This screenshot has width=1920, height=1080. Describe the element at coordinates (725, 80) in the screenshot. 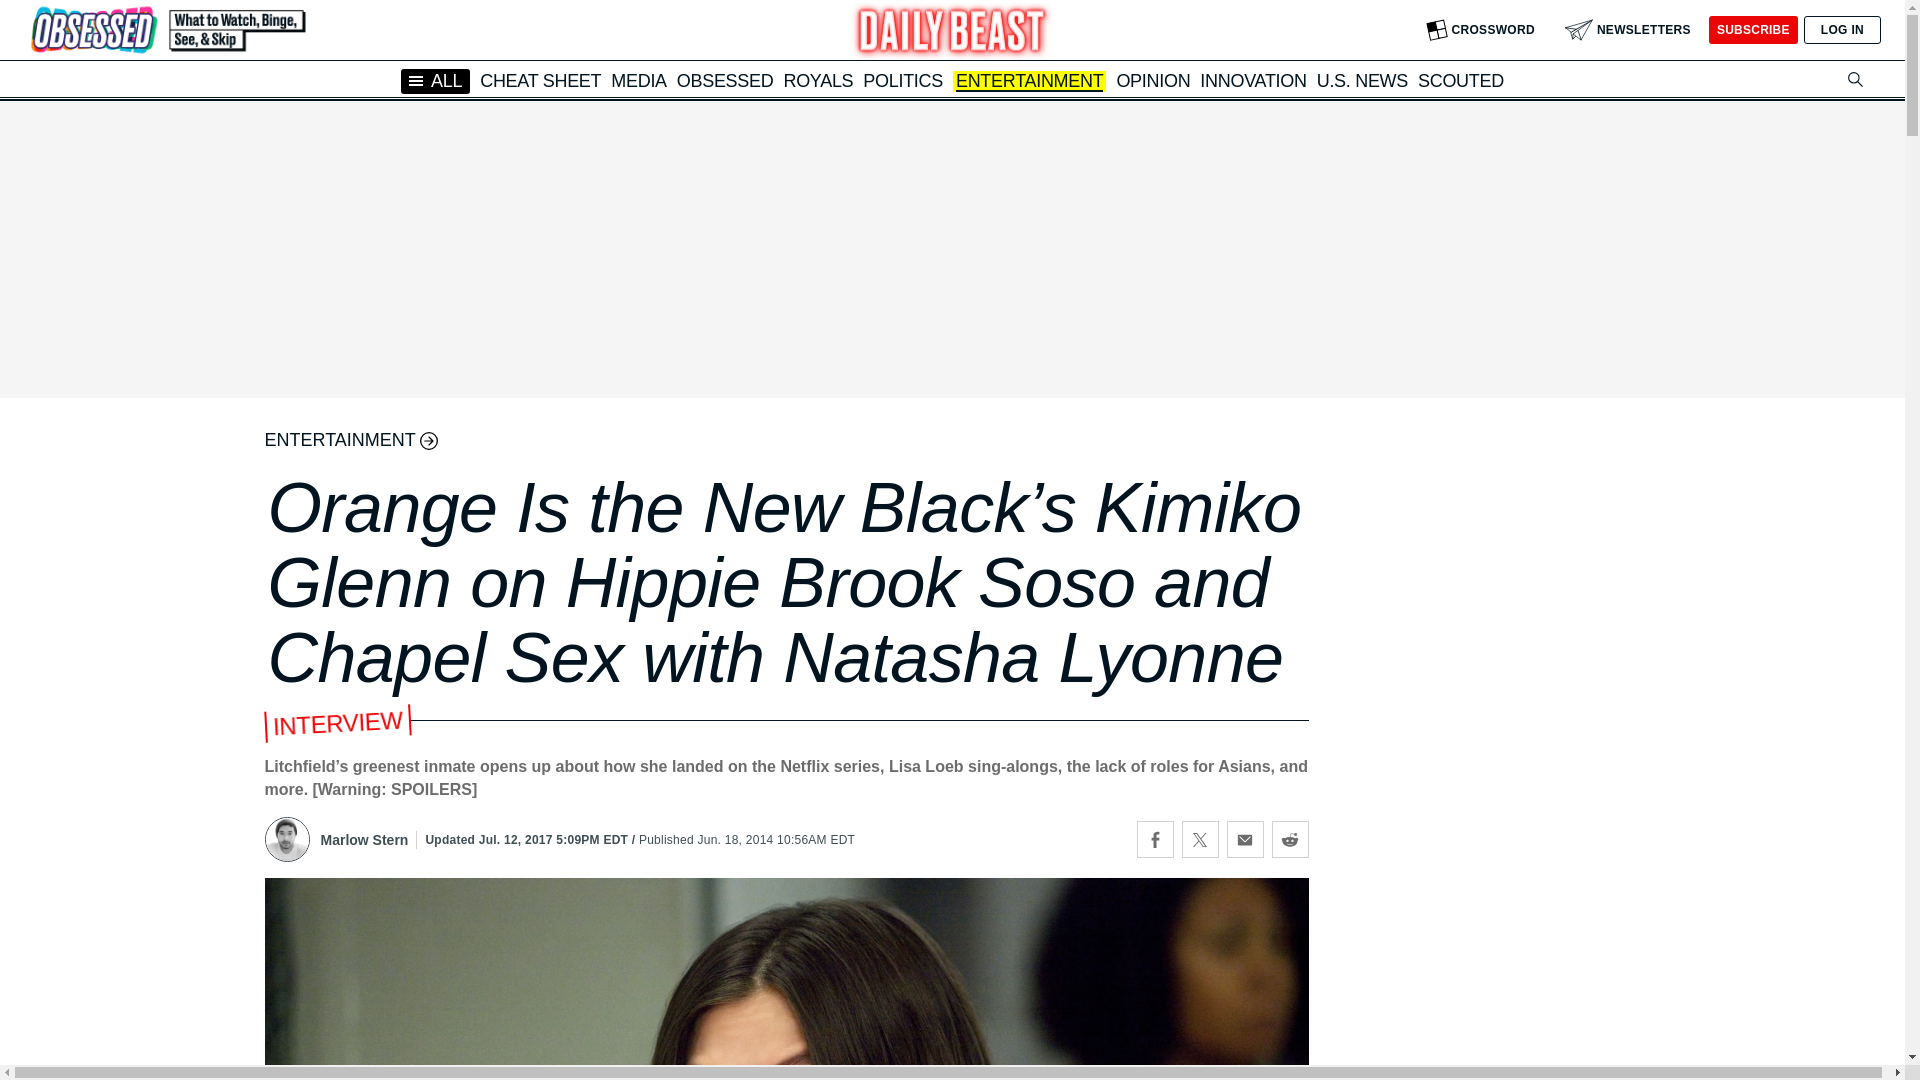

I see `OBSESSED` at that location.